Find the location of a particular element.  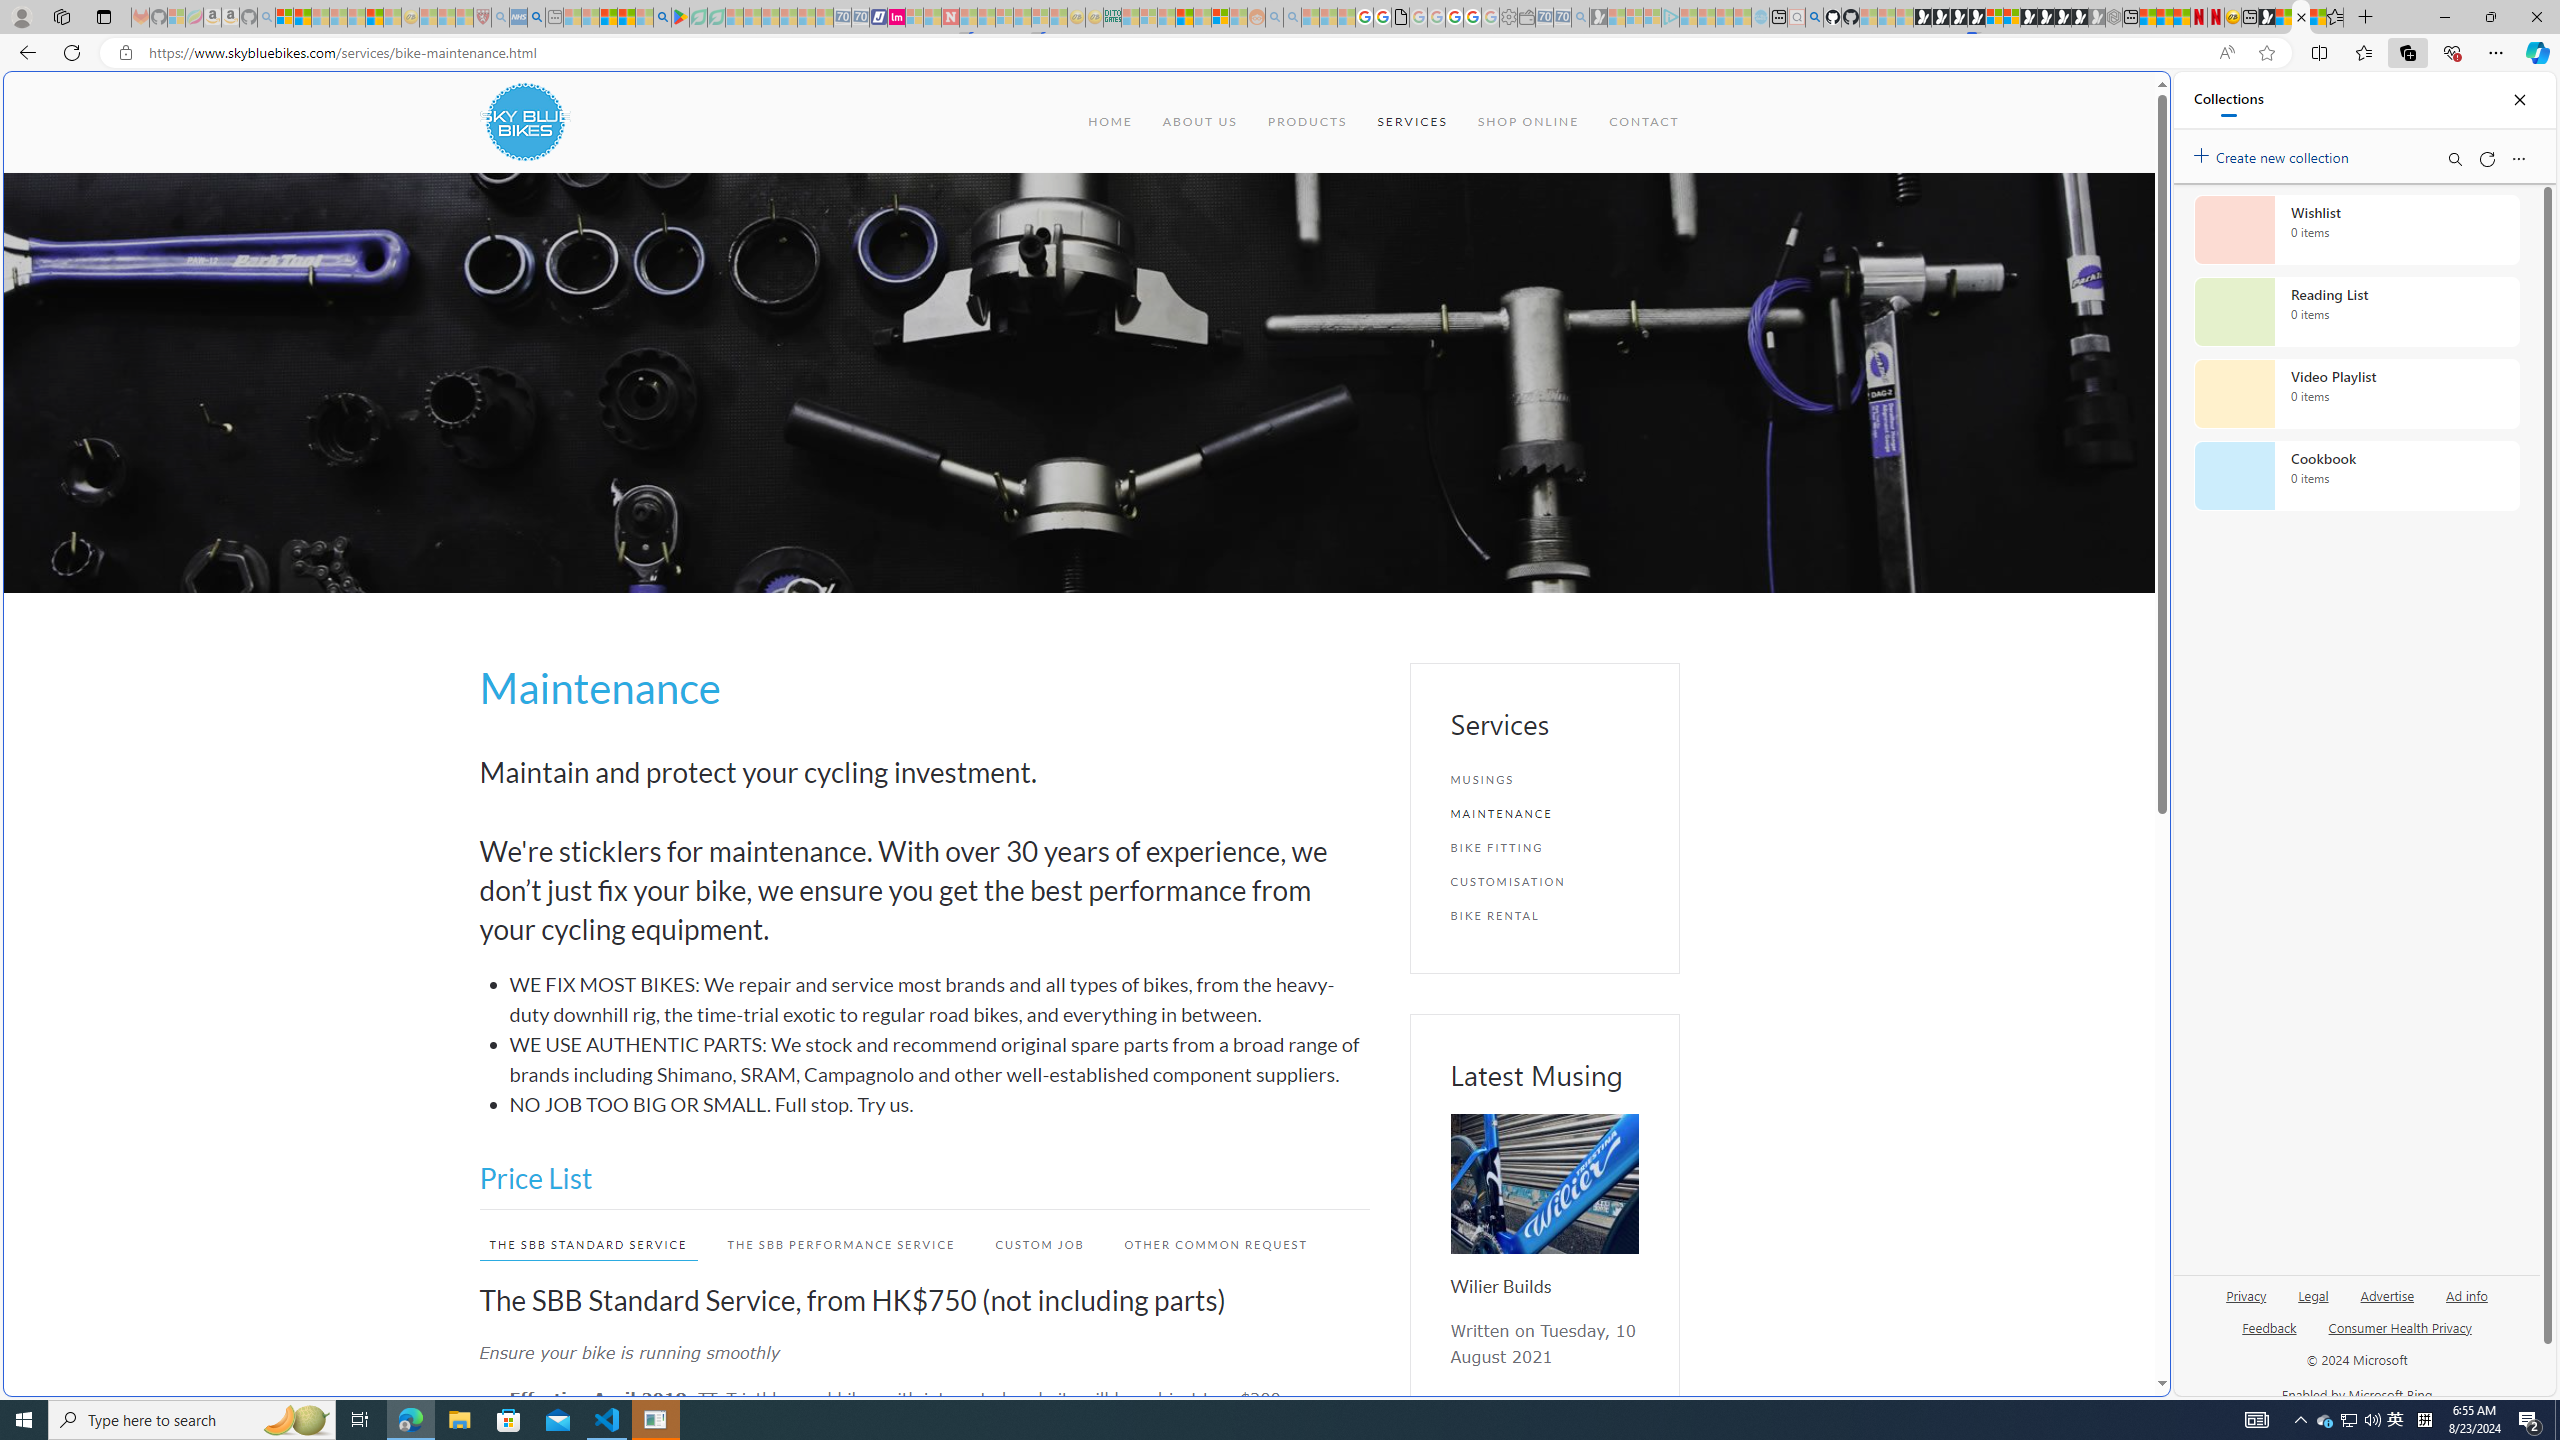

THE SBB PERFORMANCE SERVICE is located at coordinates (830, 1244).